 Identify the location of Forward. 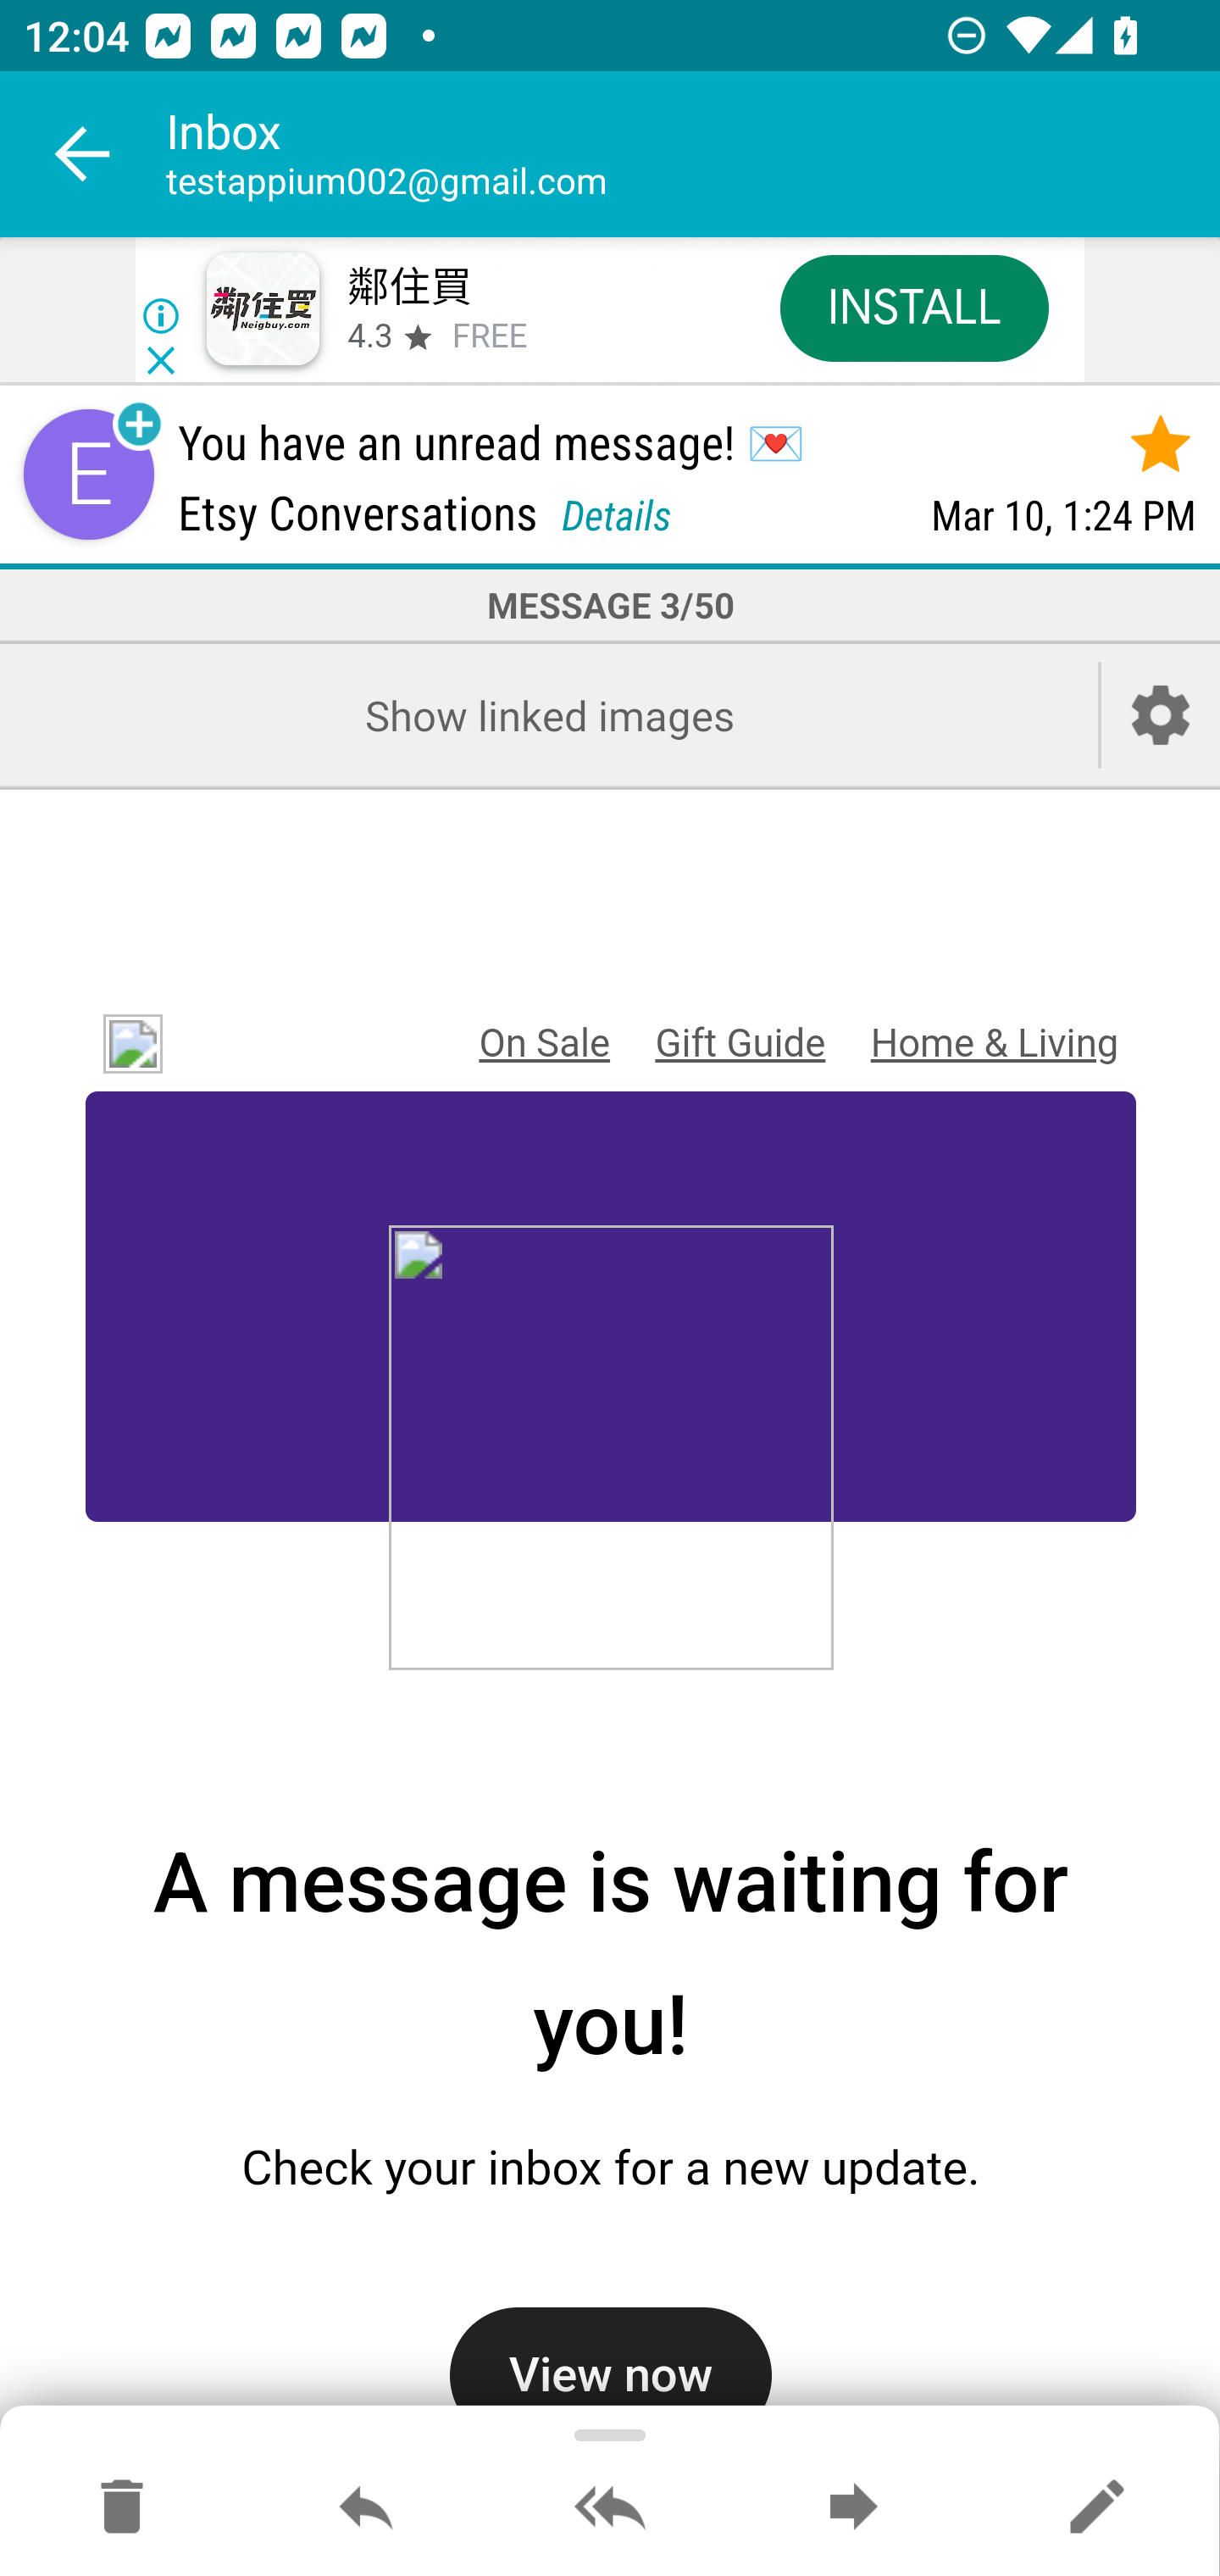
(853, 2508).